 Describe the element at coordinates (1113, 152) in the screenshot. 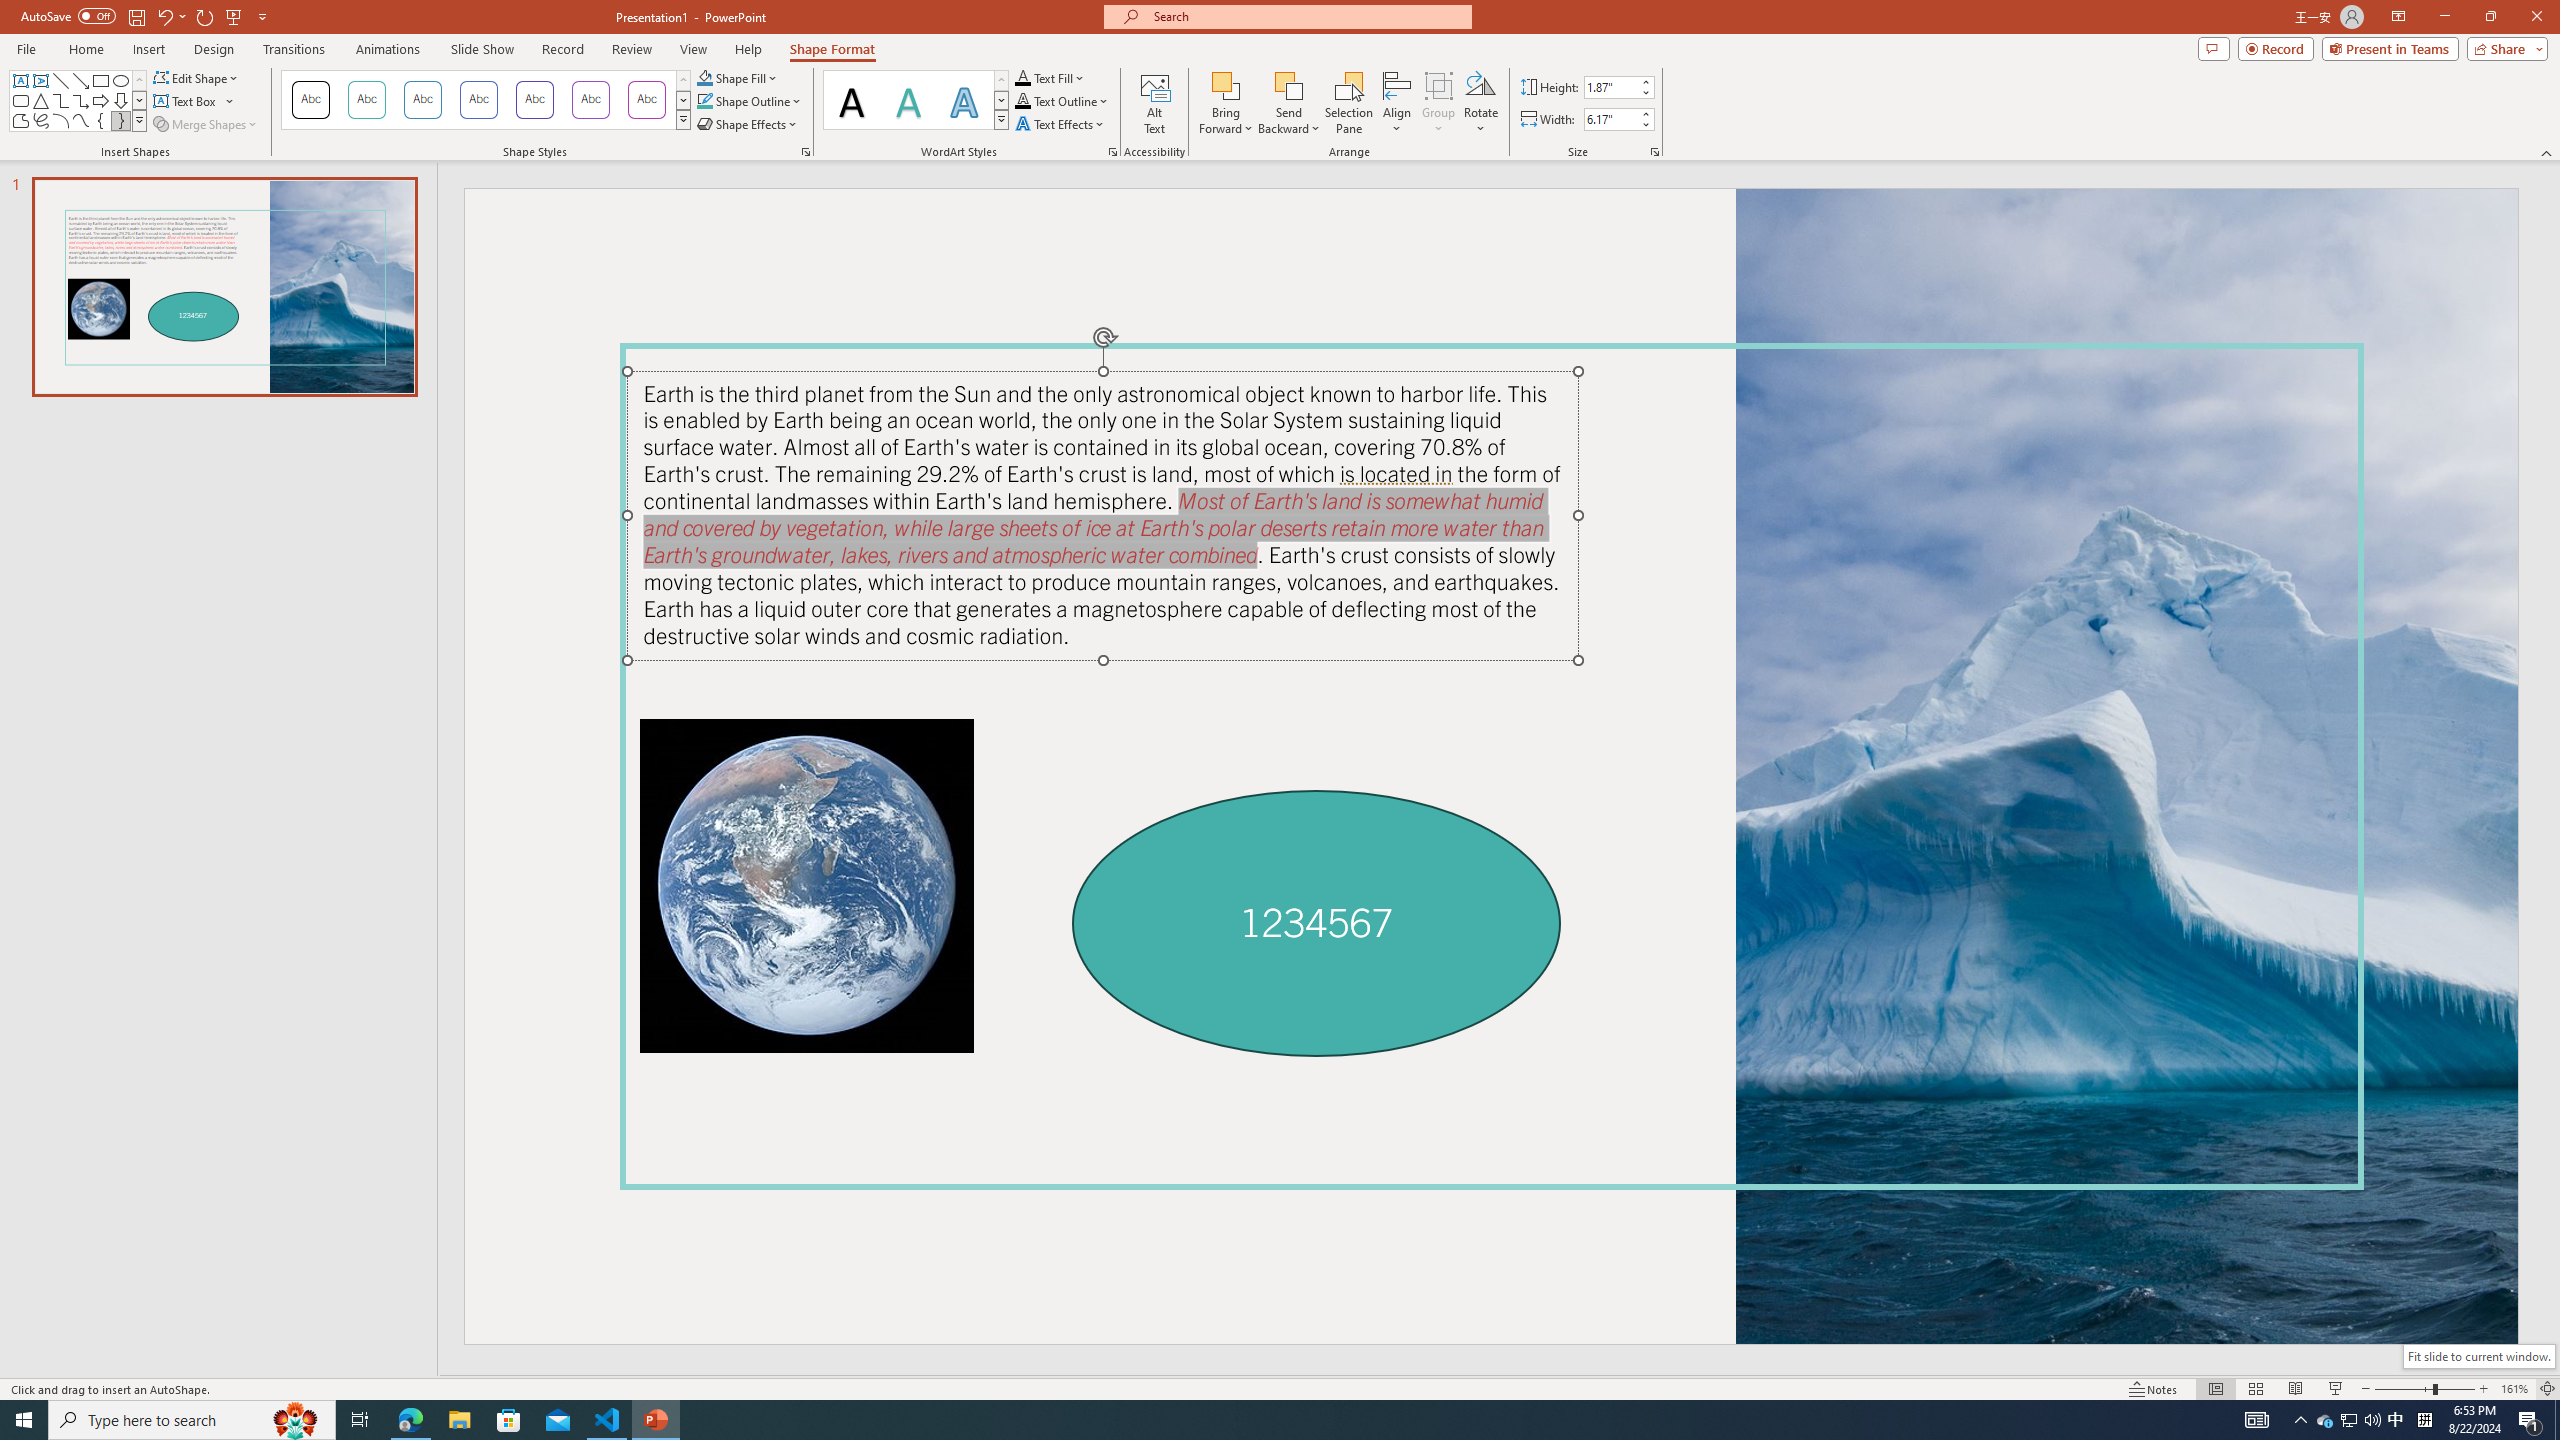

I see `Format Text Effects...` at that location.